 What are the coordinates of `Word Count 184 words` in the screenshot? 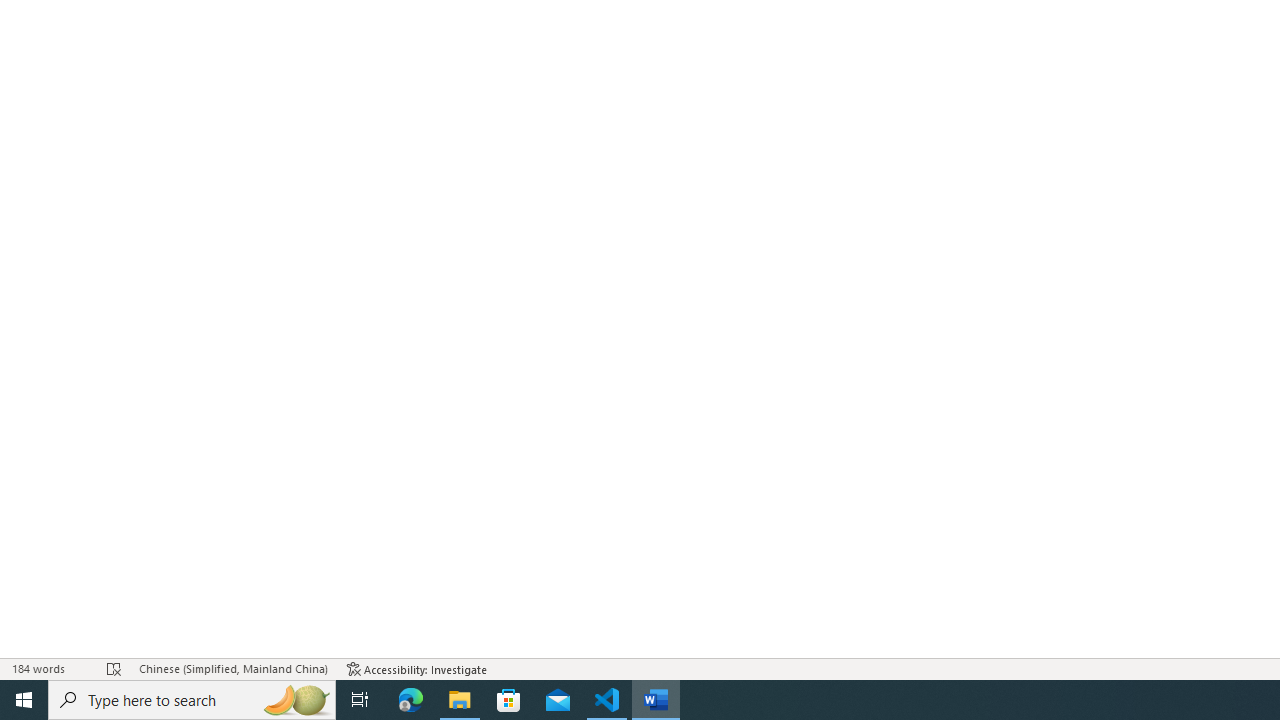 It's located at (50, 668).